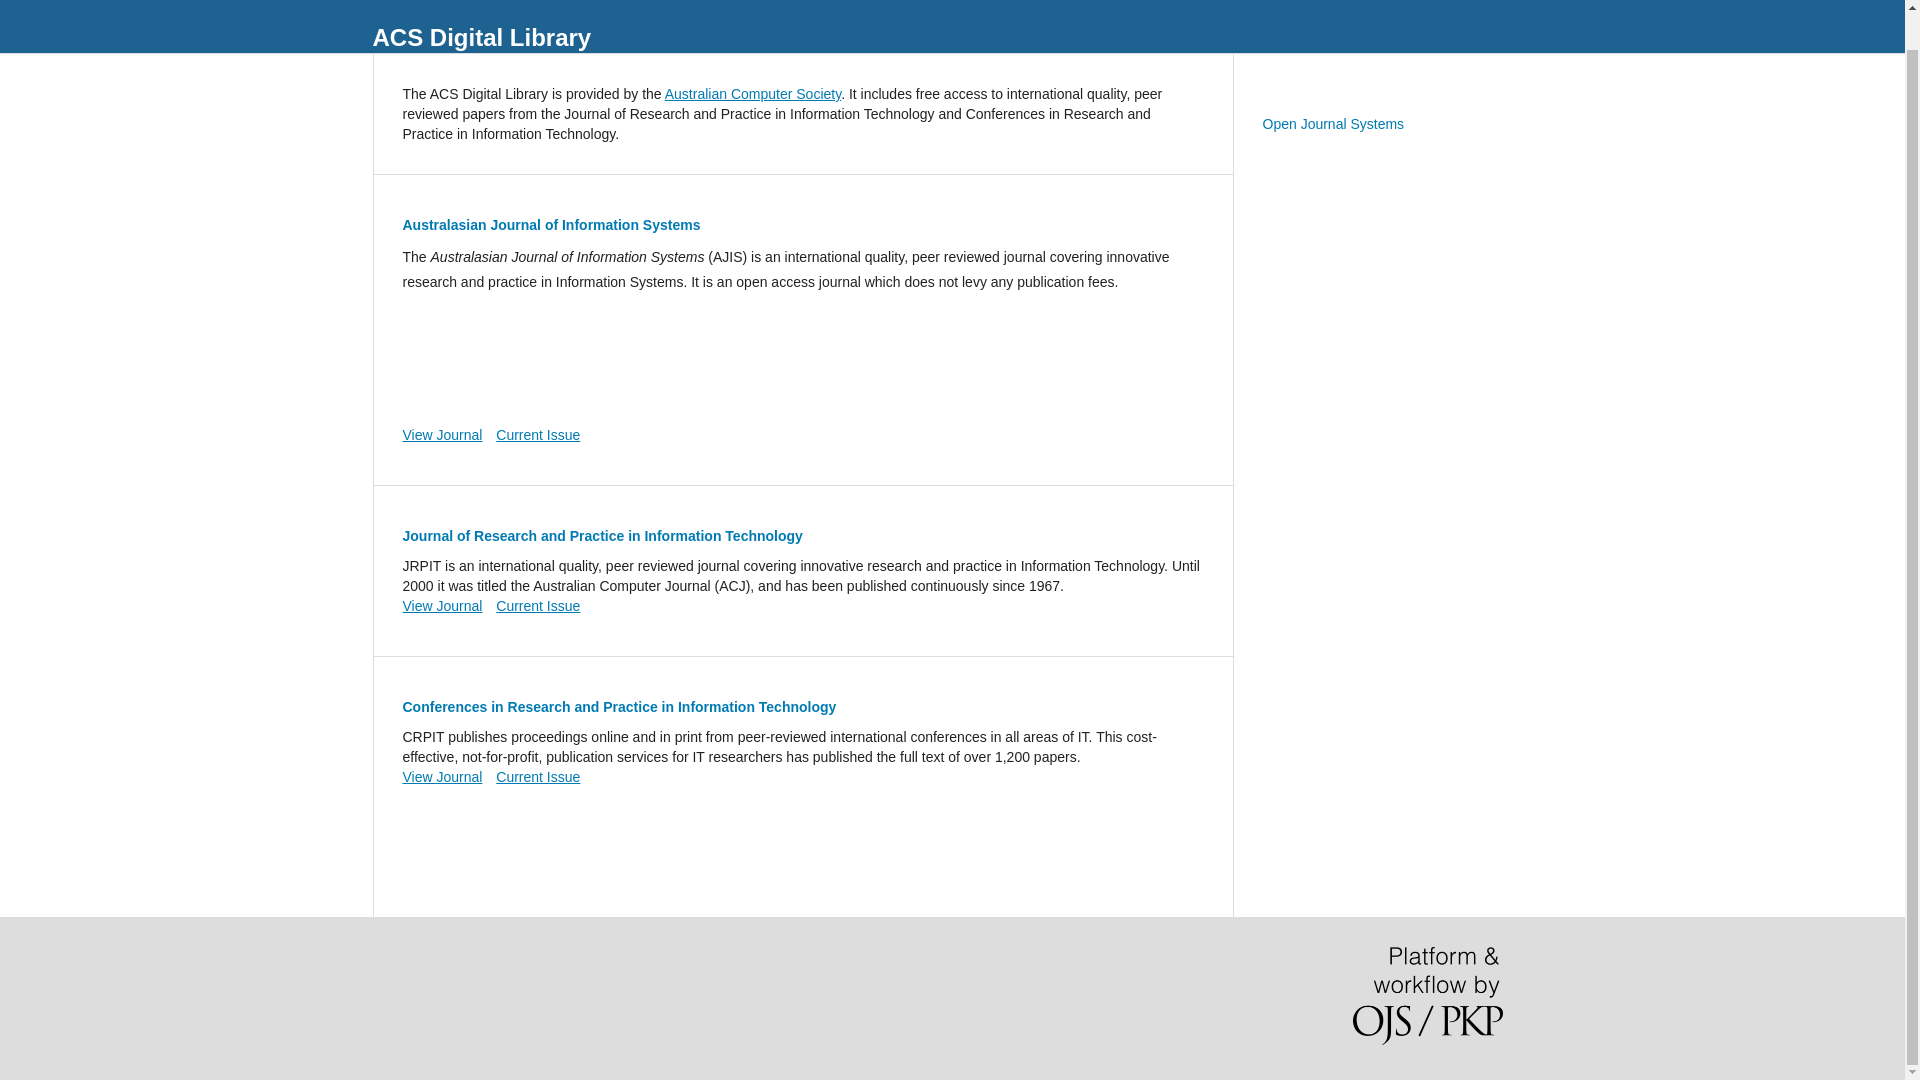 This screenshot has height=1080, width=1920. What do you see at coordinates (537, 776) in the screenshot?
I see `Current Issue` at bounding box center [537, 776].